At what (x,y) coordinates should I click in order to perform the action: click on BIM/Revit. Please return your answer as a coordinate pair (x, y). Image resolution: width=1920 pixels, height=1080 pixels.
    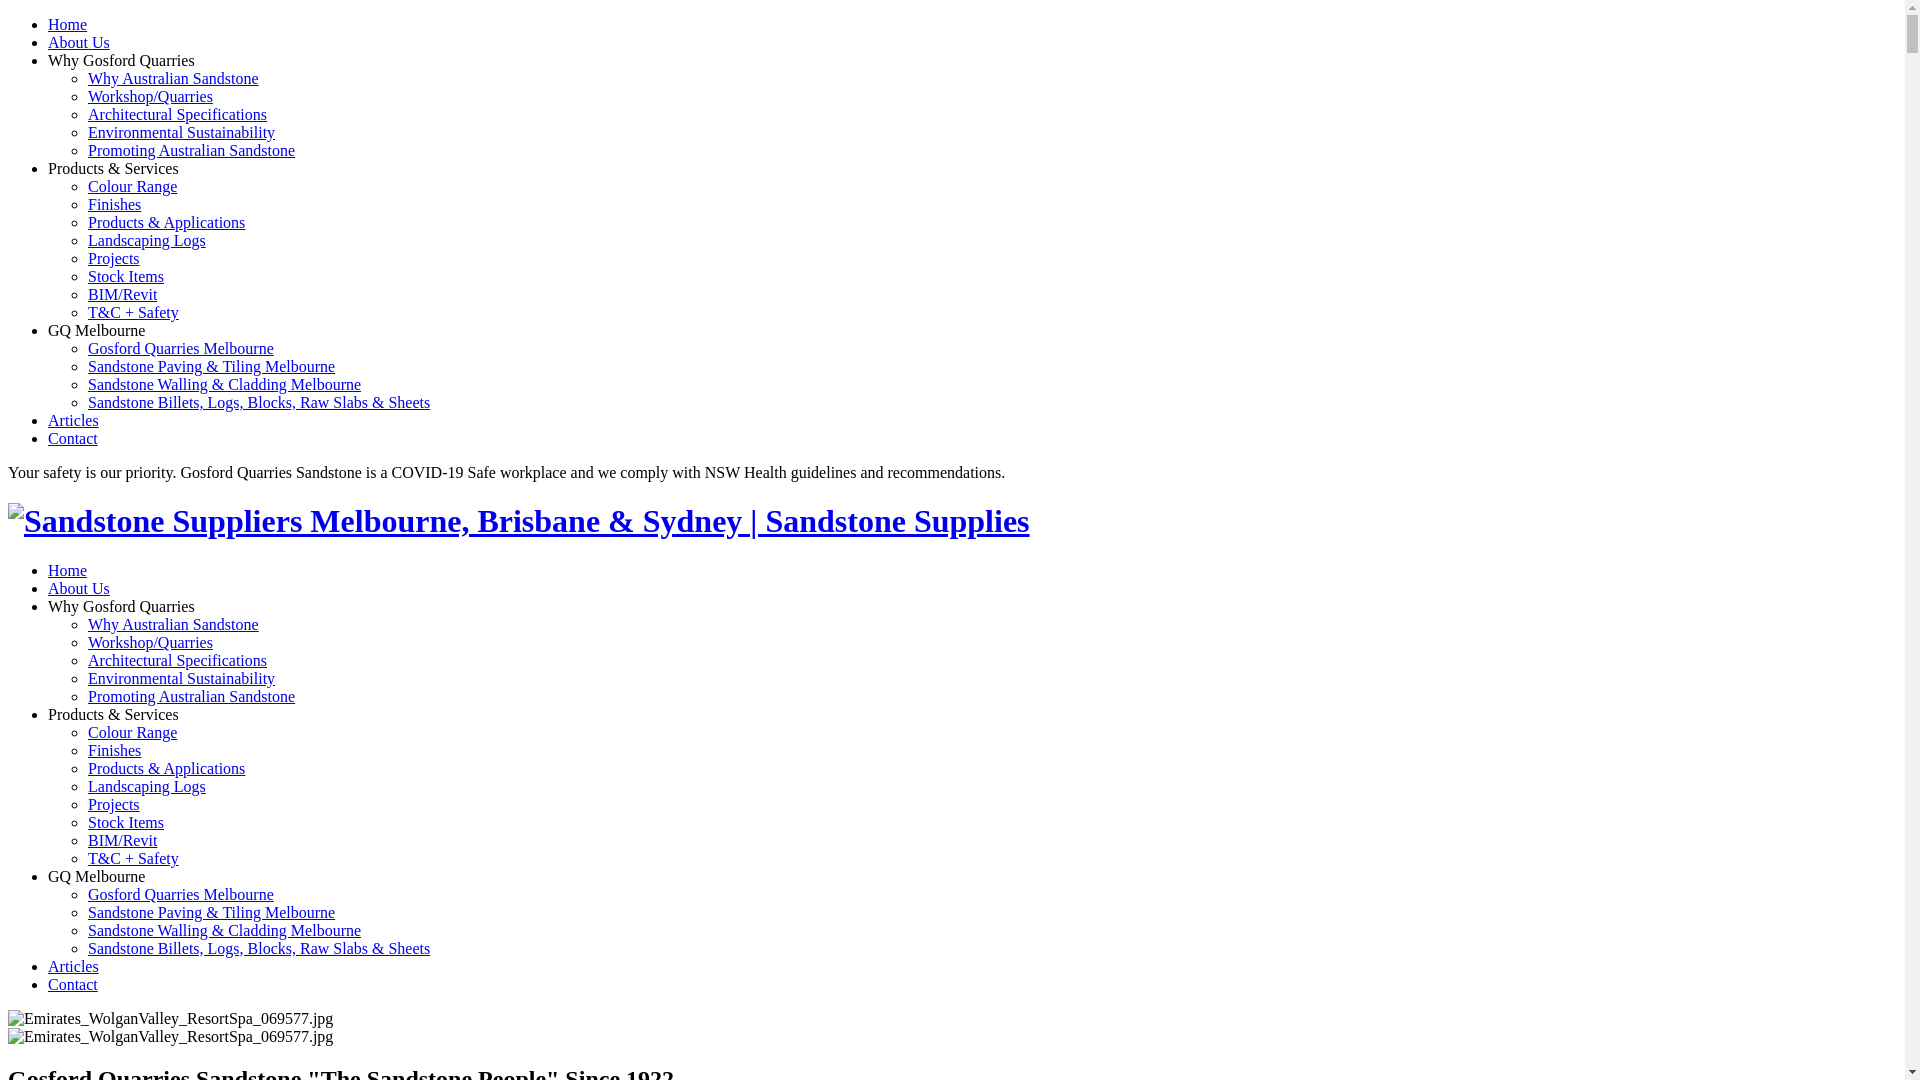
    Looking at the image, I should click on (122, 294).